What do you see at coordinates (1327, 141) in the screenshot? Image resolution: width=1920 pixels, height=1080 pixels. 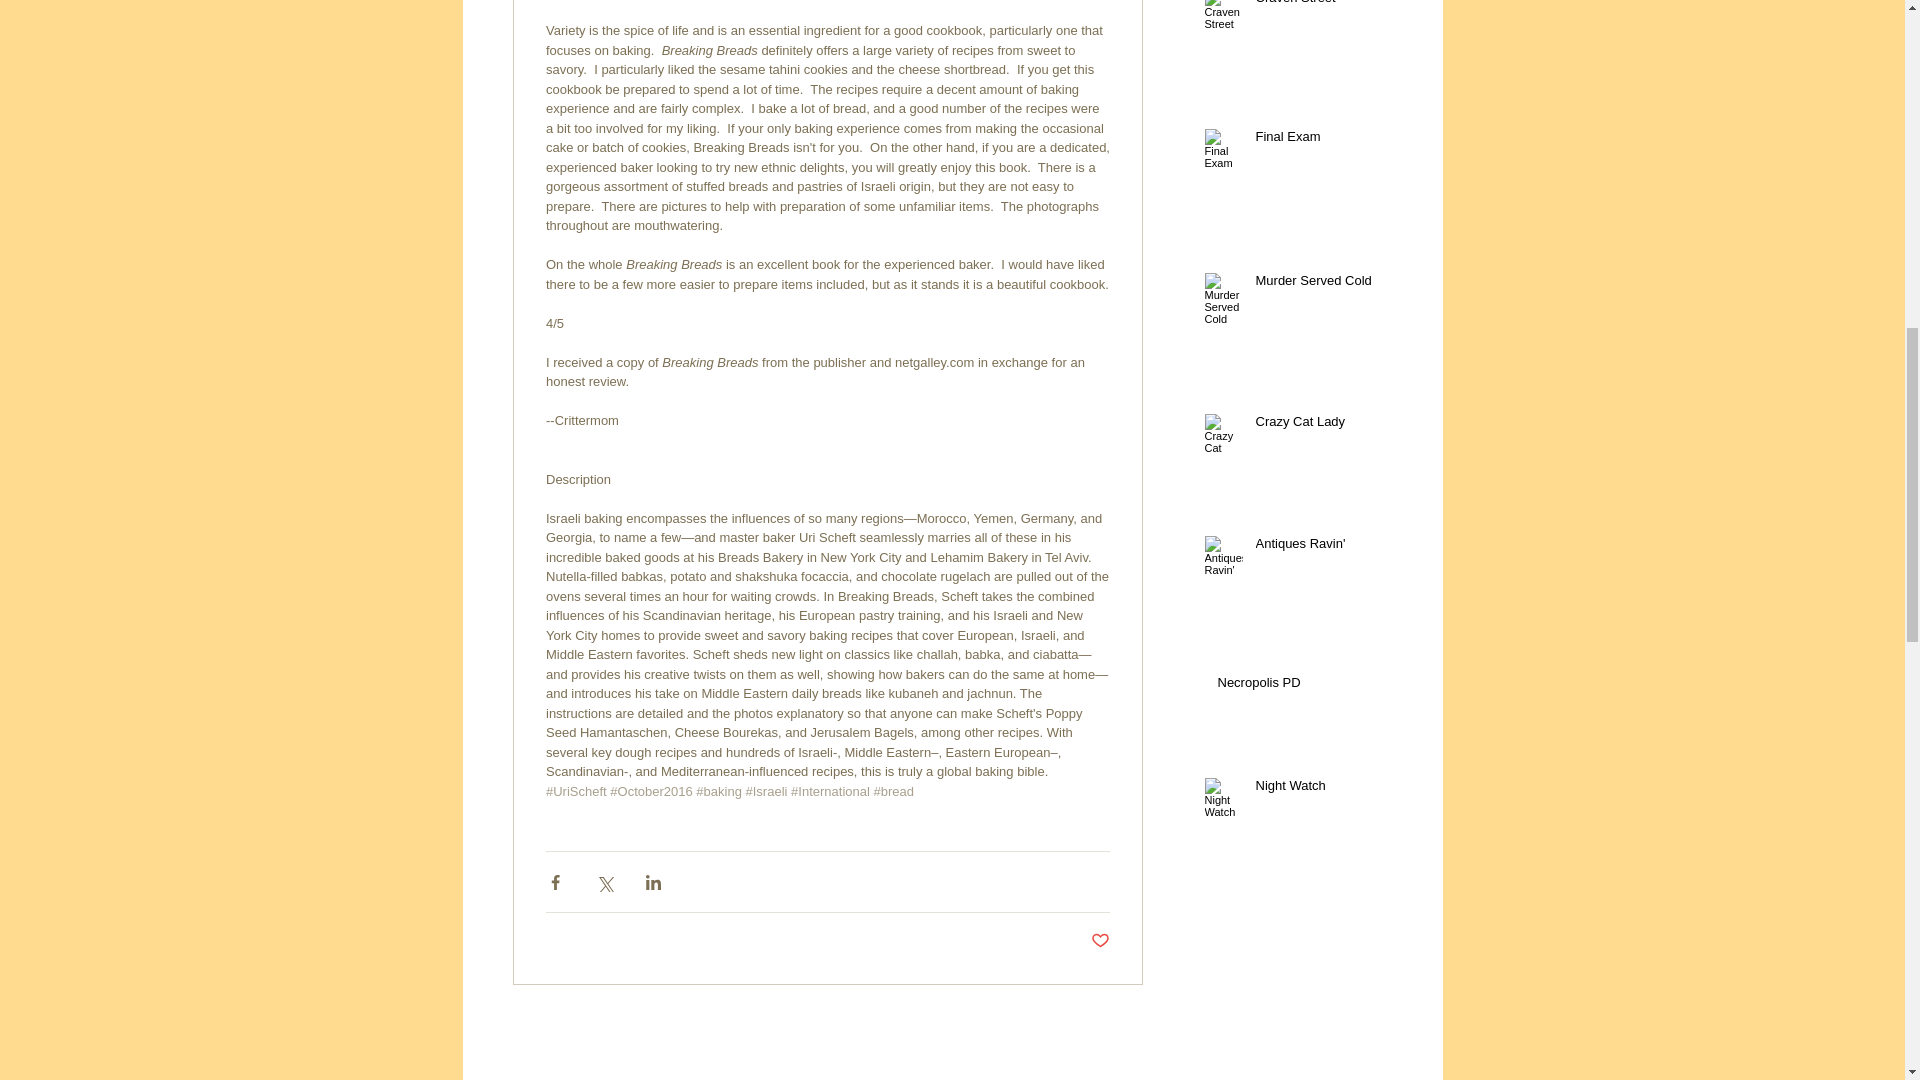 I see `Final Exam` at bounding box center [1327, 141].